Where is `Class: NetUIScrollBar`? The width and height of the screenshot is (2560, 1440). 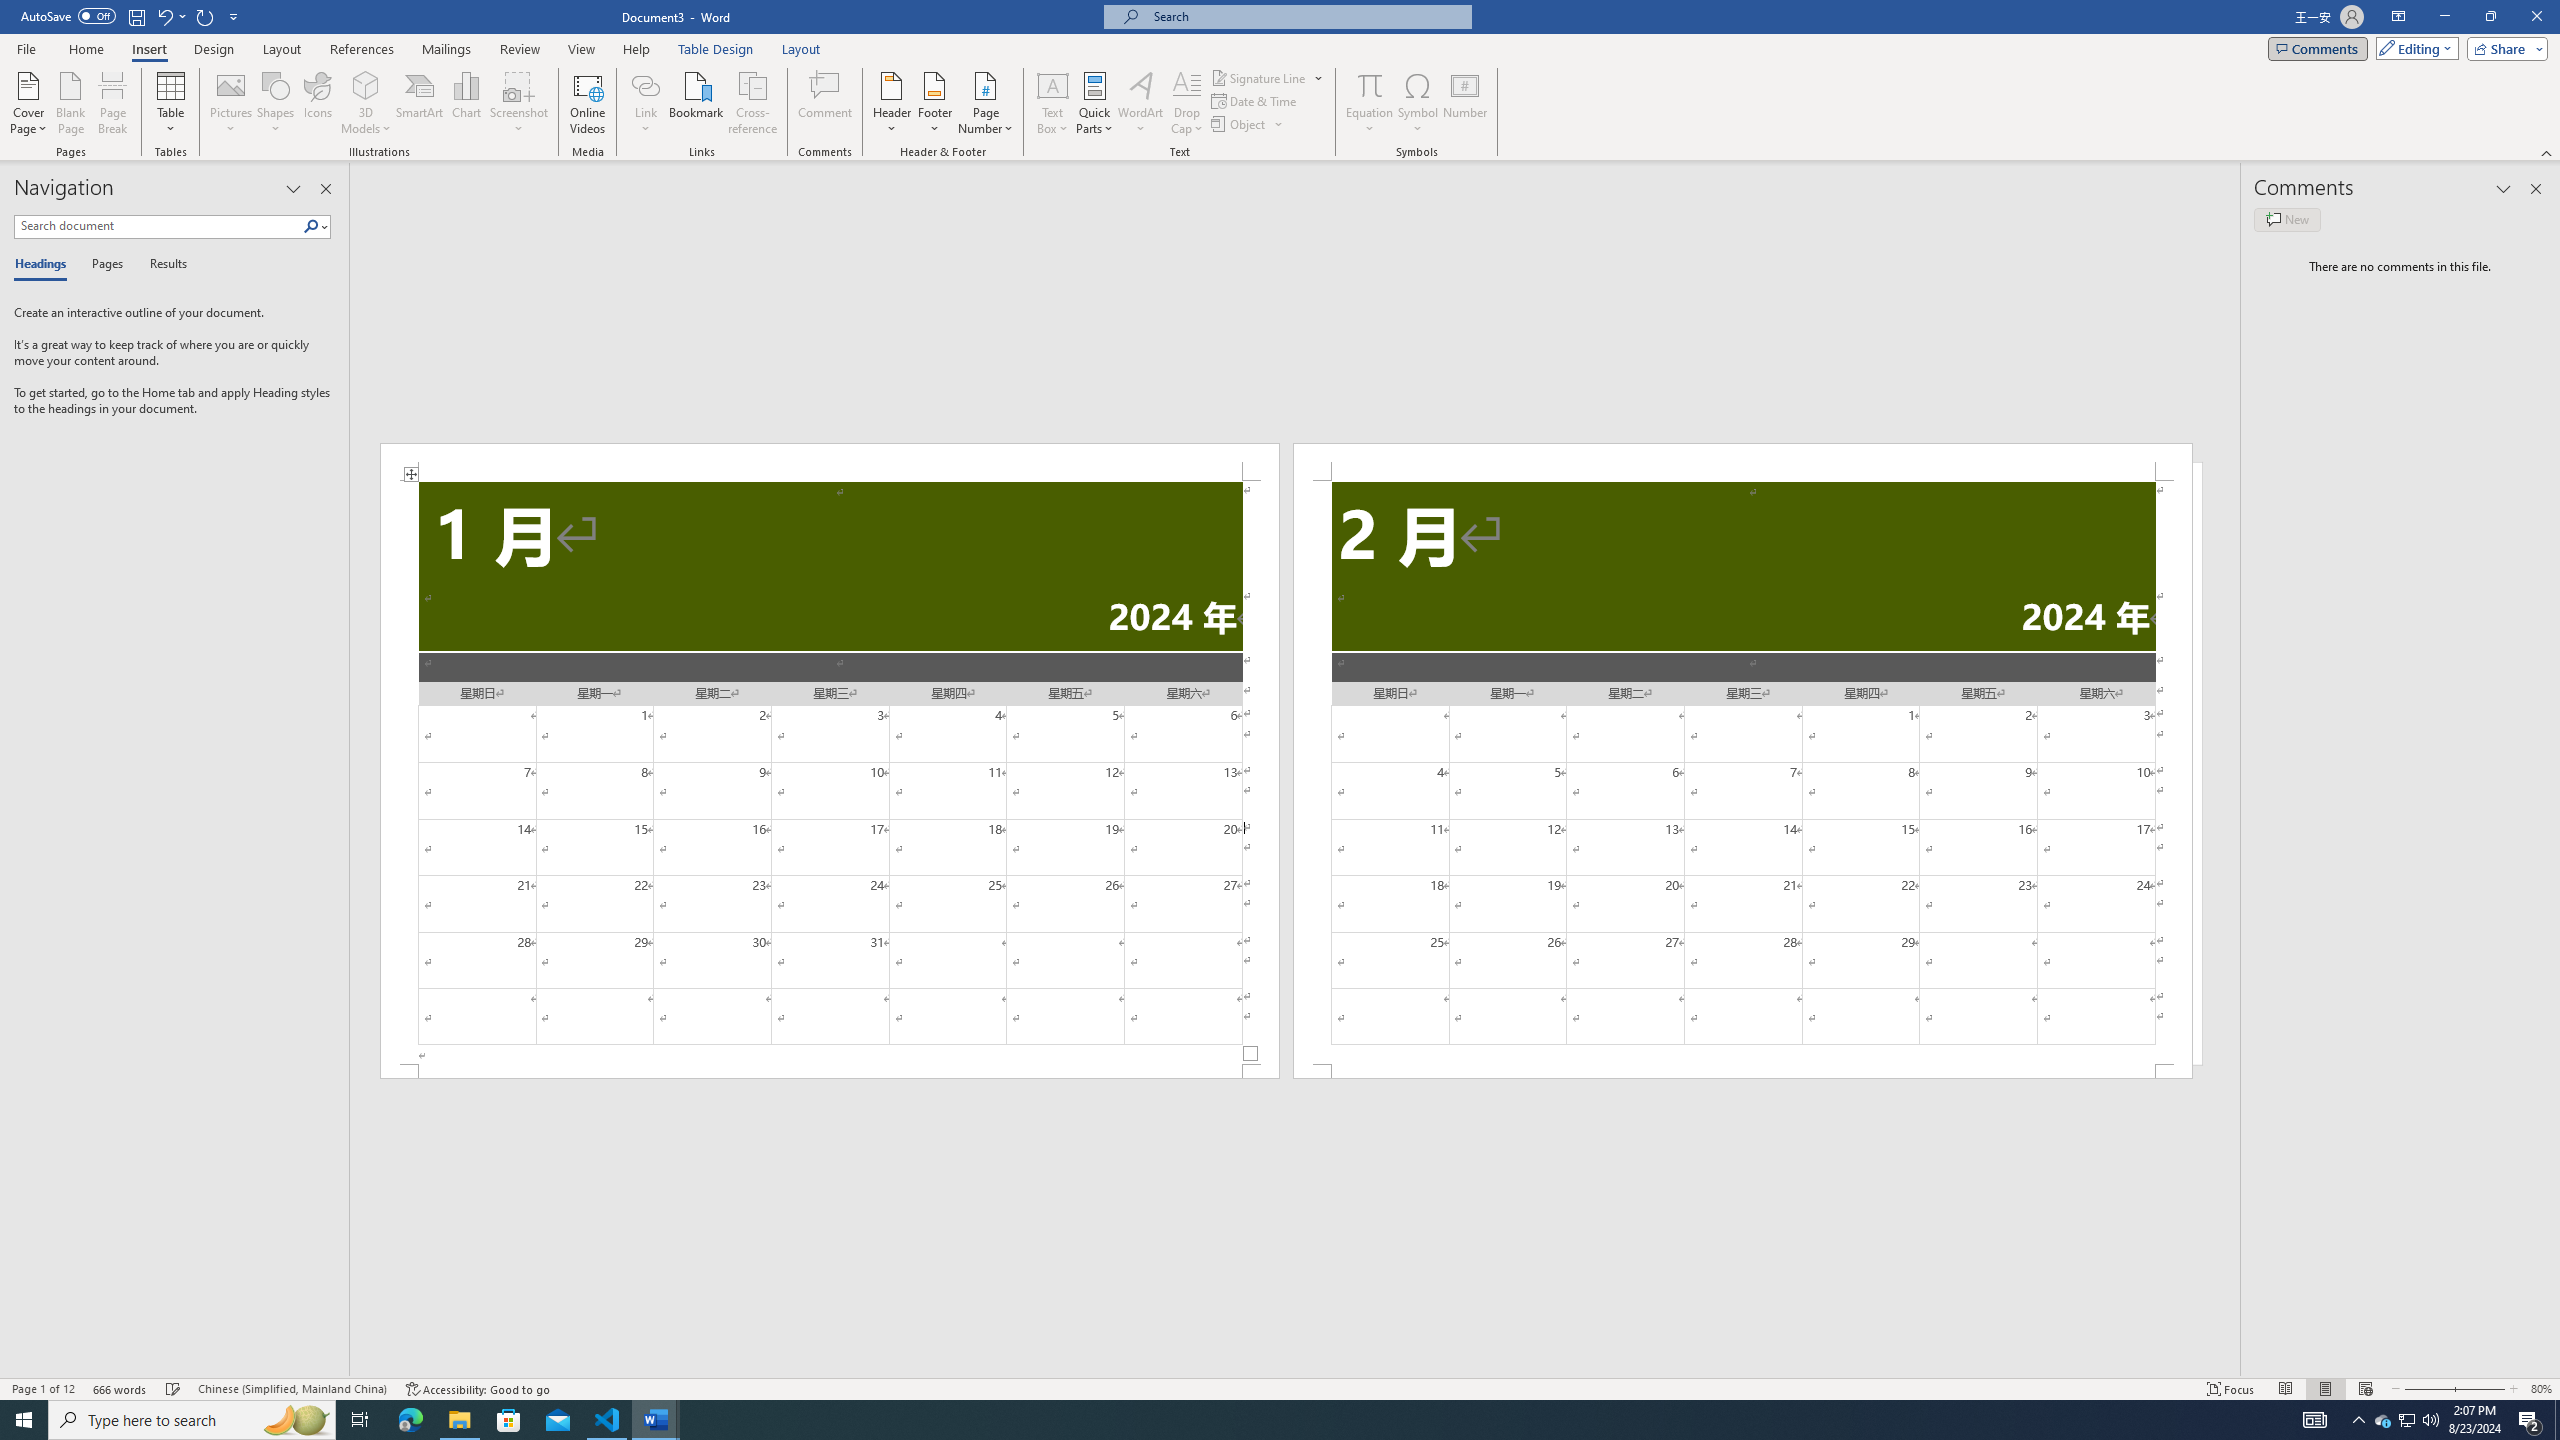
Class: NetUIScrollBar is located at coordinates (1295, 1369).